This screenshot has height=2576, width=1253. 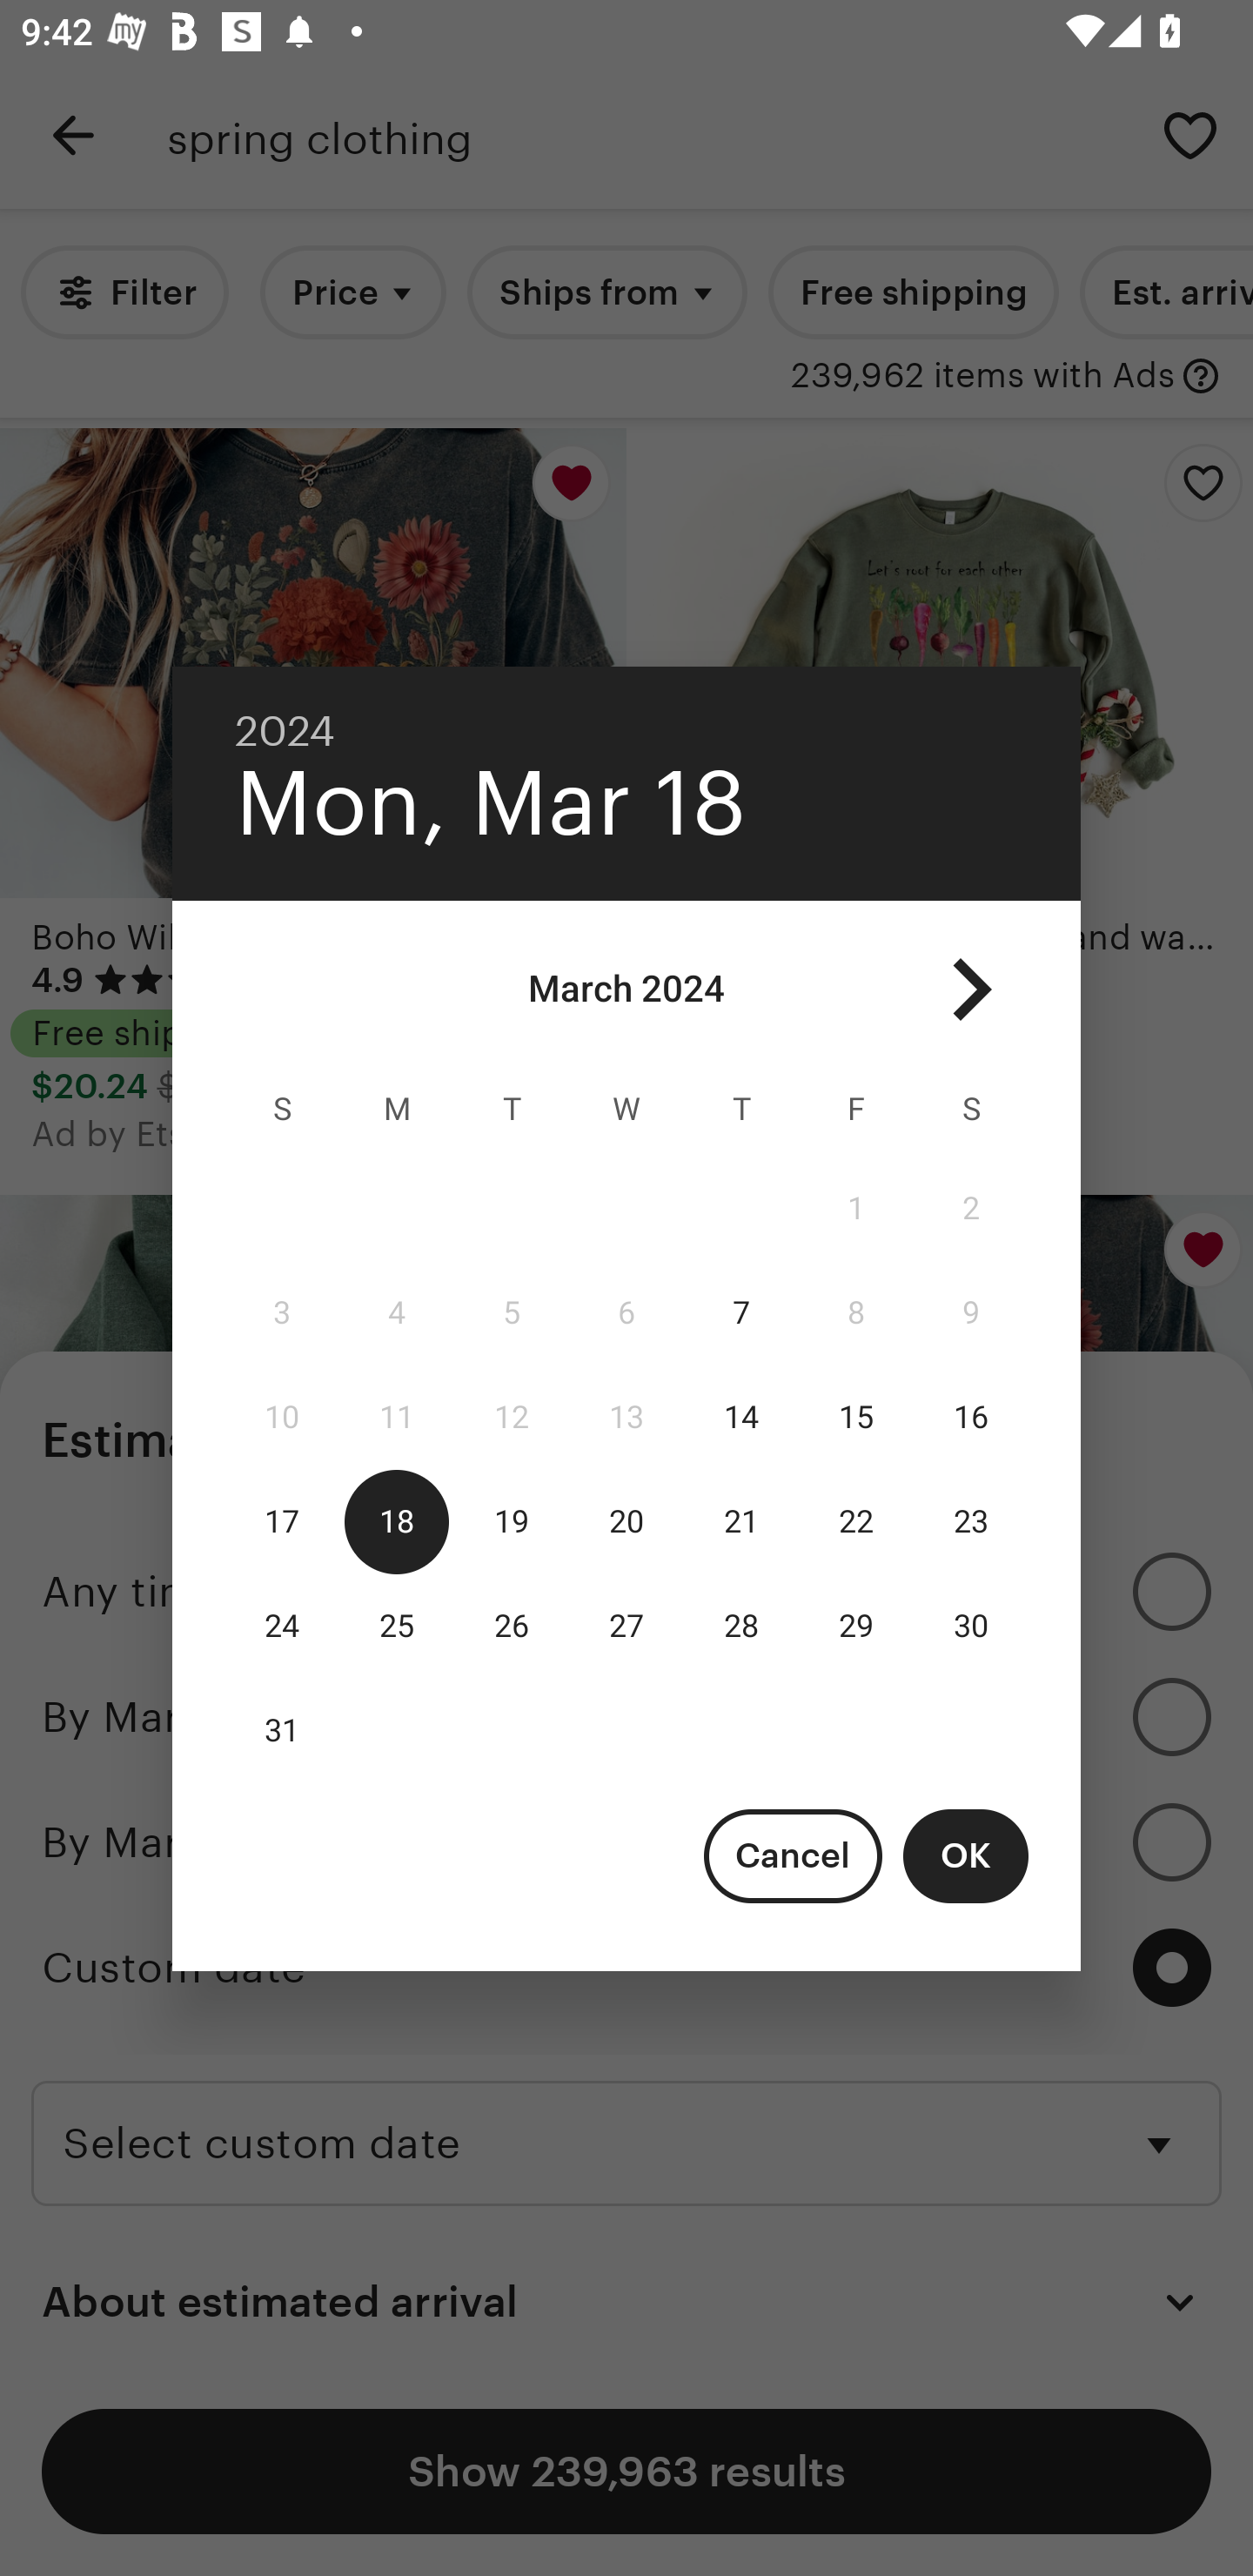 What do you see at coordinates (626, 1418) in the screenshot?
I see `13 13 March 2024` at bounding box center [626, 1418].